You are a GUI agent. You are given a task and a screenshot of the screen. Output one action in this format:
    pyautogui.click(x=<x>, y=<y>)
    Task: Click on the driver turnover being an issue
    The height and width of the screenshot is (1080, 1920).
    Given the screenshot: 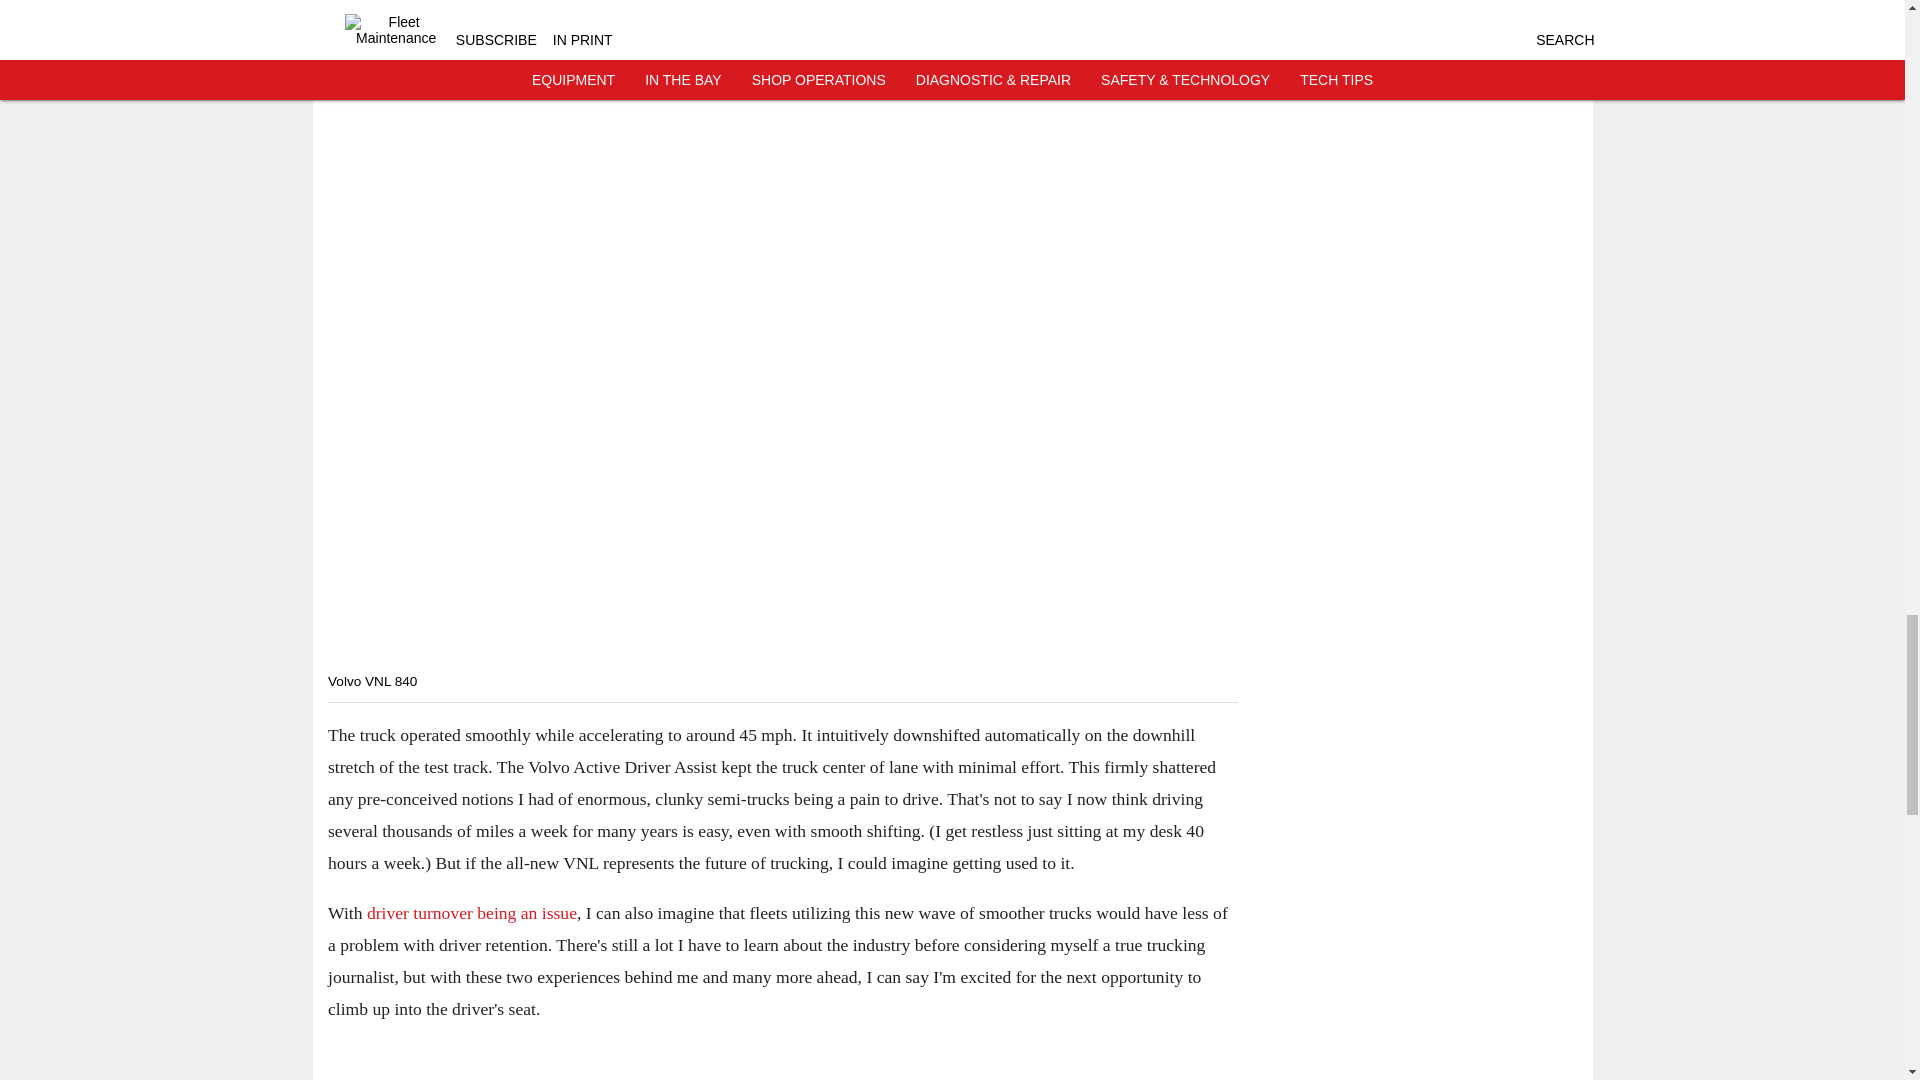 What is the action you would take?
    pyautogui.click(x=471, y=912)
    